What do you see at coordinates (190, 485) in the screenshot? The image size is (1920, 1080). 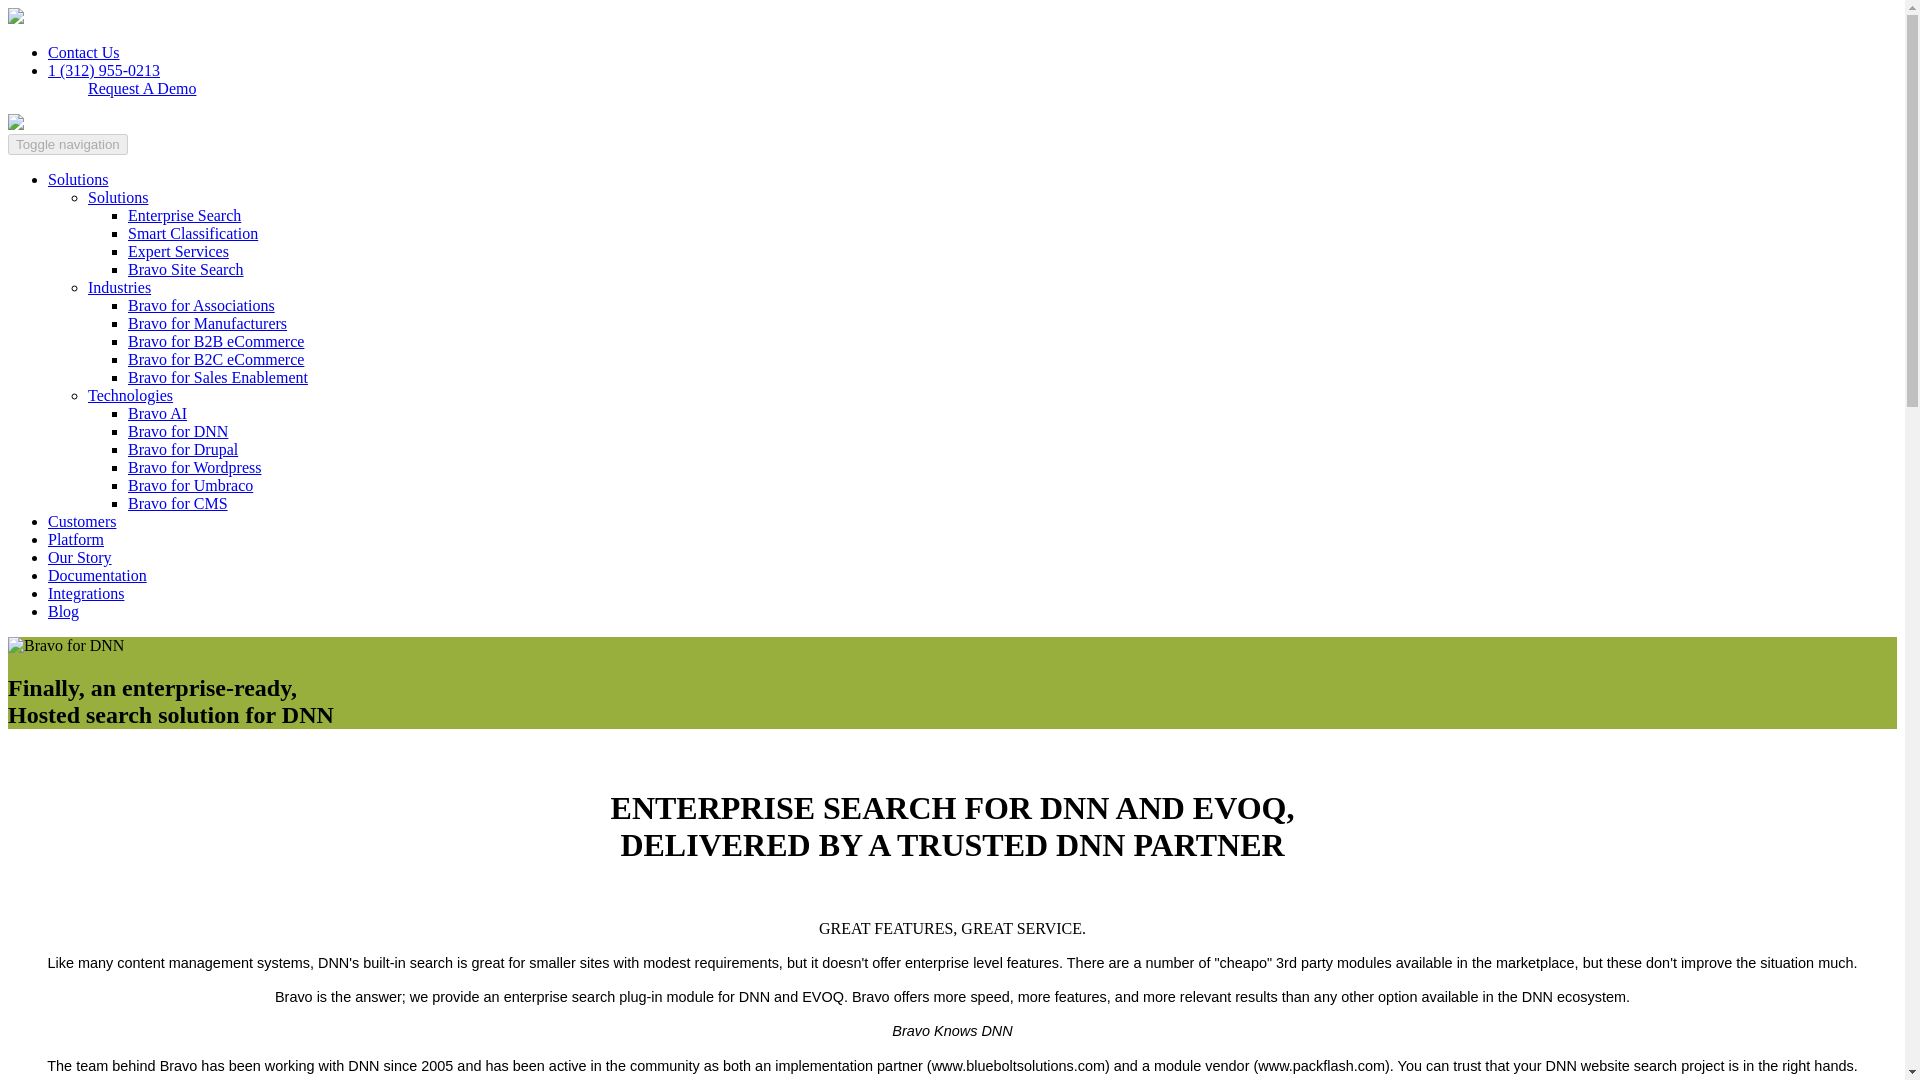 I see `Bravo for Umbraco` at bounding box center [190, 485].